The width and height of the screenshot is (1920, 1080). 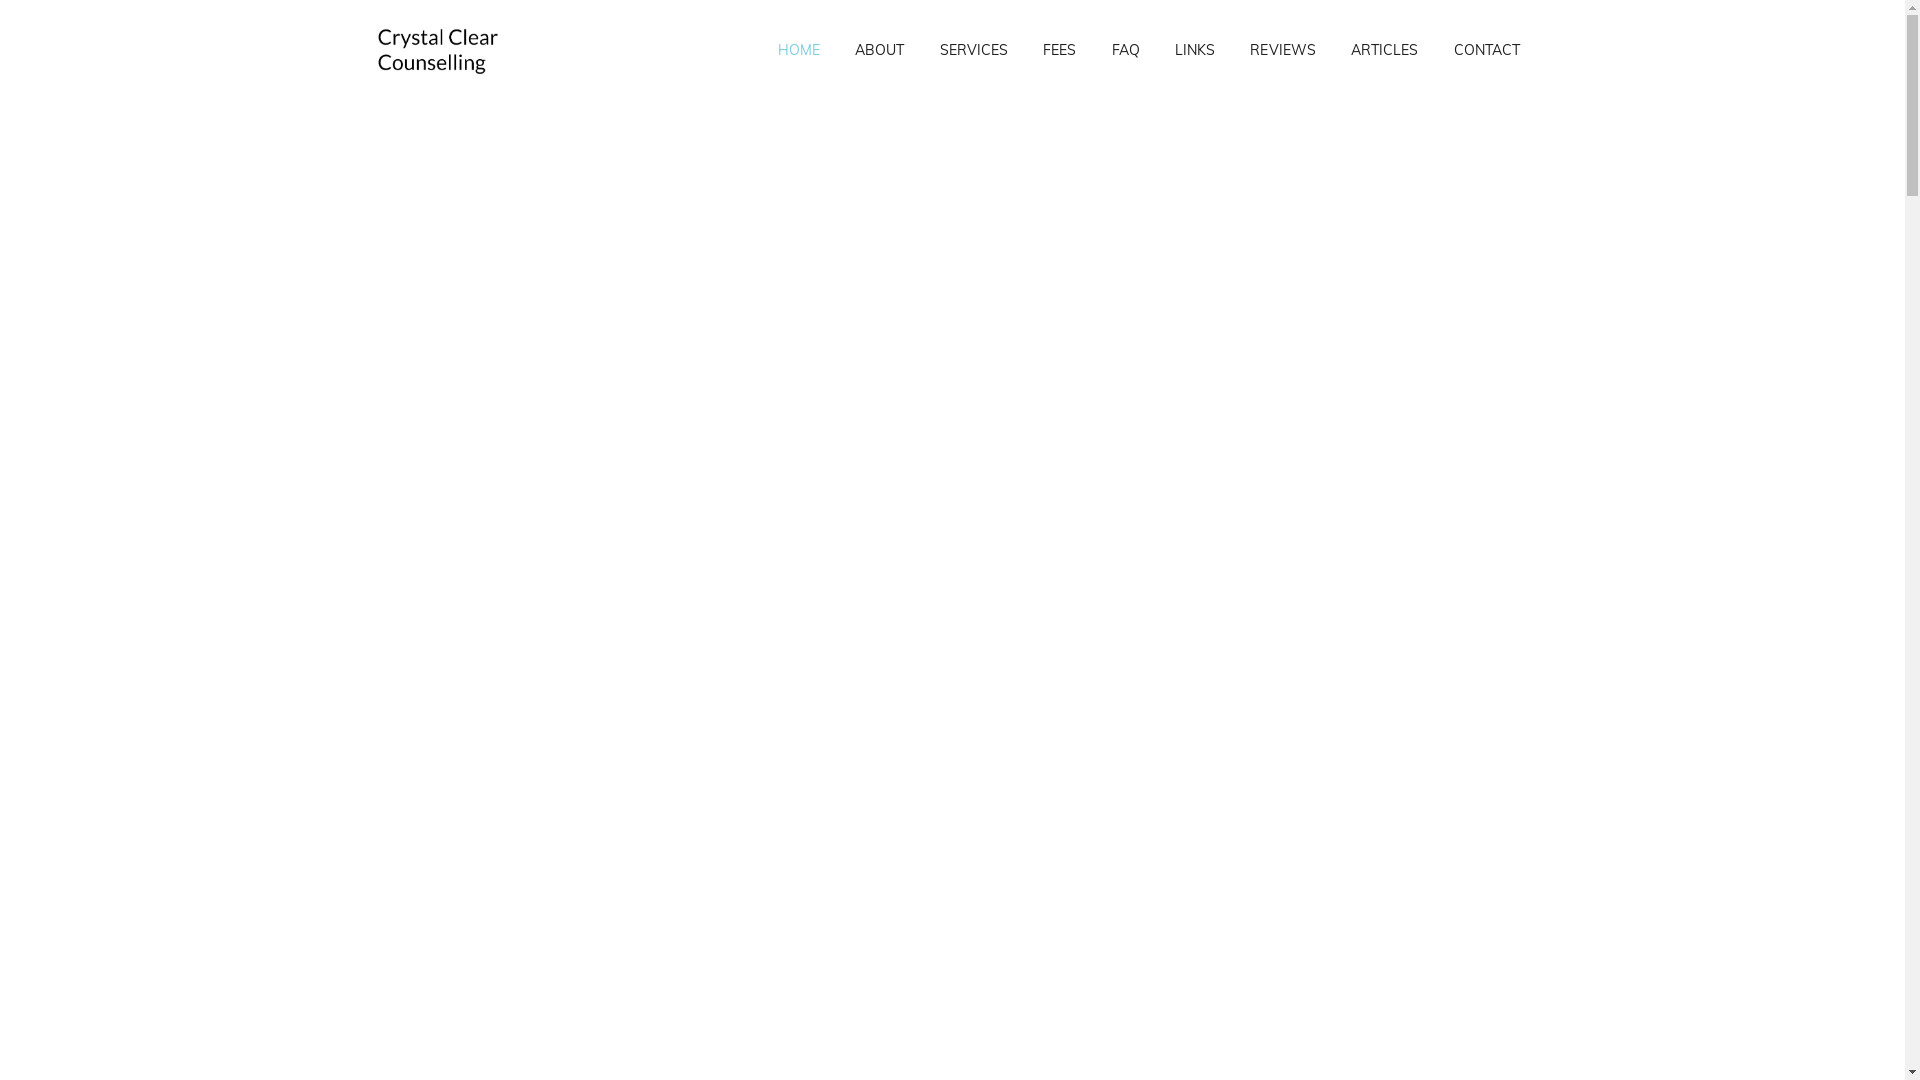 What do you see at coordinates (1284, 50) in the screenshot?
I see `REVIEWS` at bounding box center [1284, 50].